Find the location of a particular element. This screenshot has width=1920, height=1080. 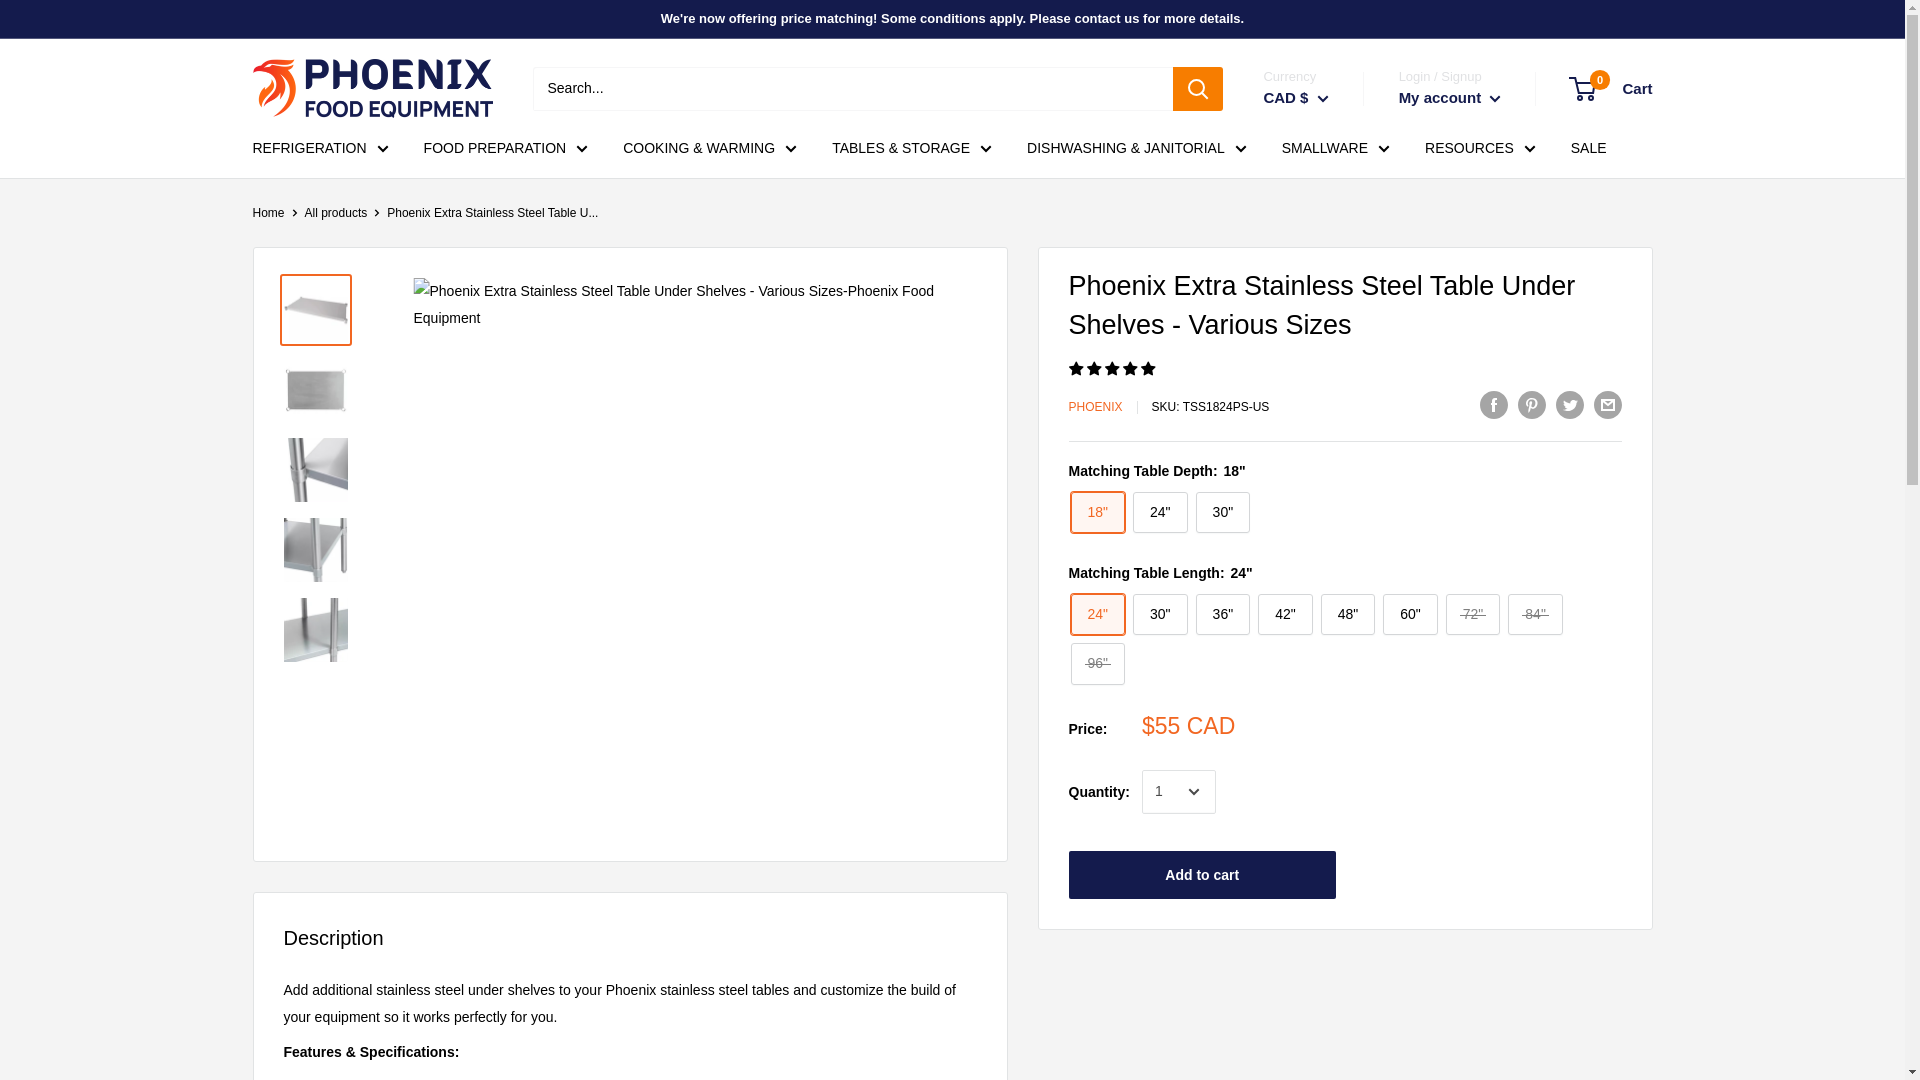

72" is located at coordinates (1473, 614).